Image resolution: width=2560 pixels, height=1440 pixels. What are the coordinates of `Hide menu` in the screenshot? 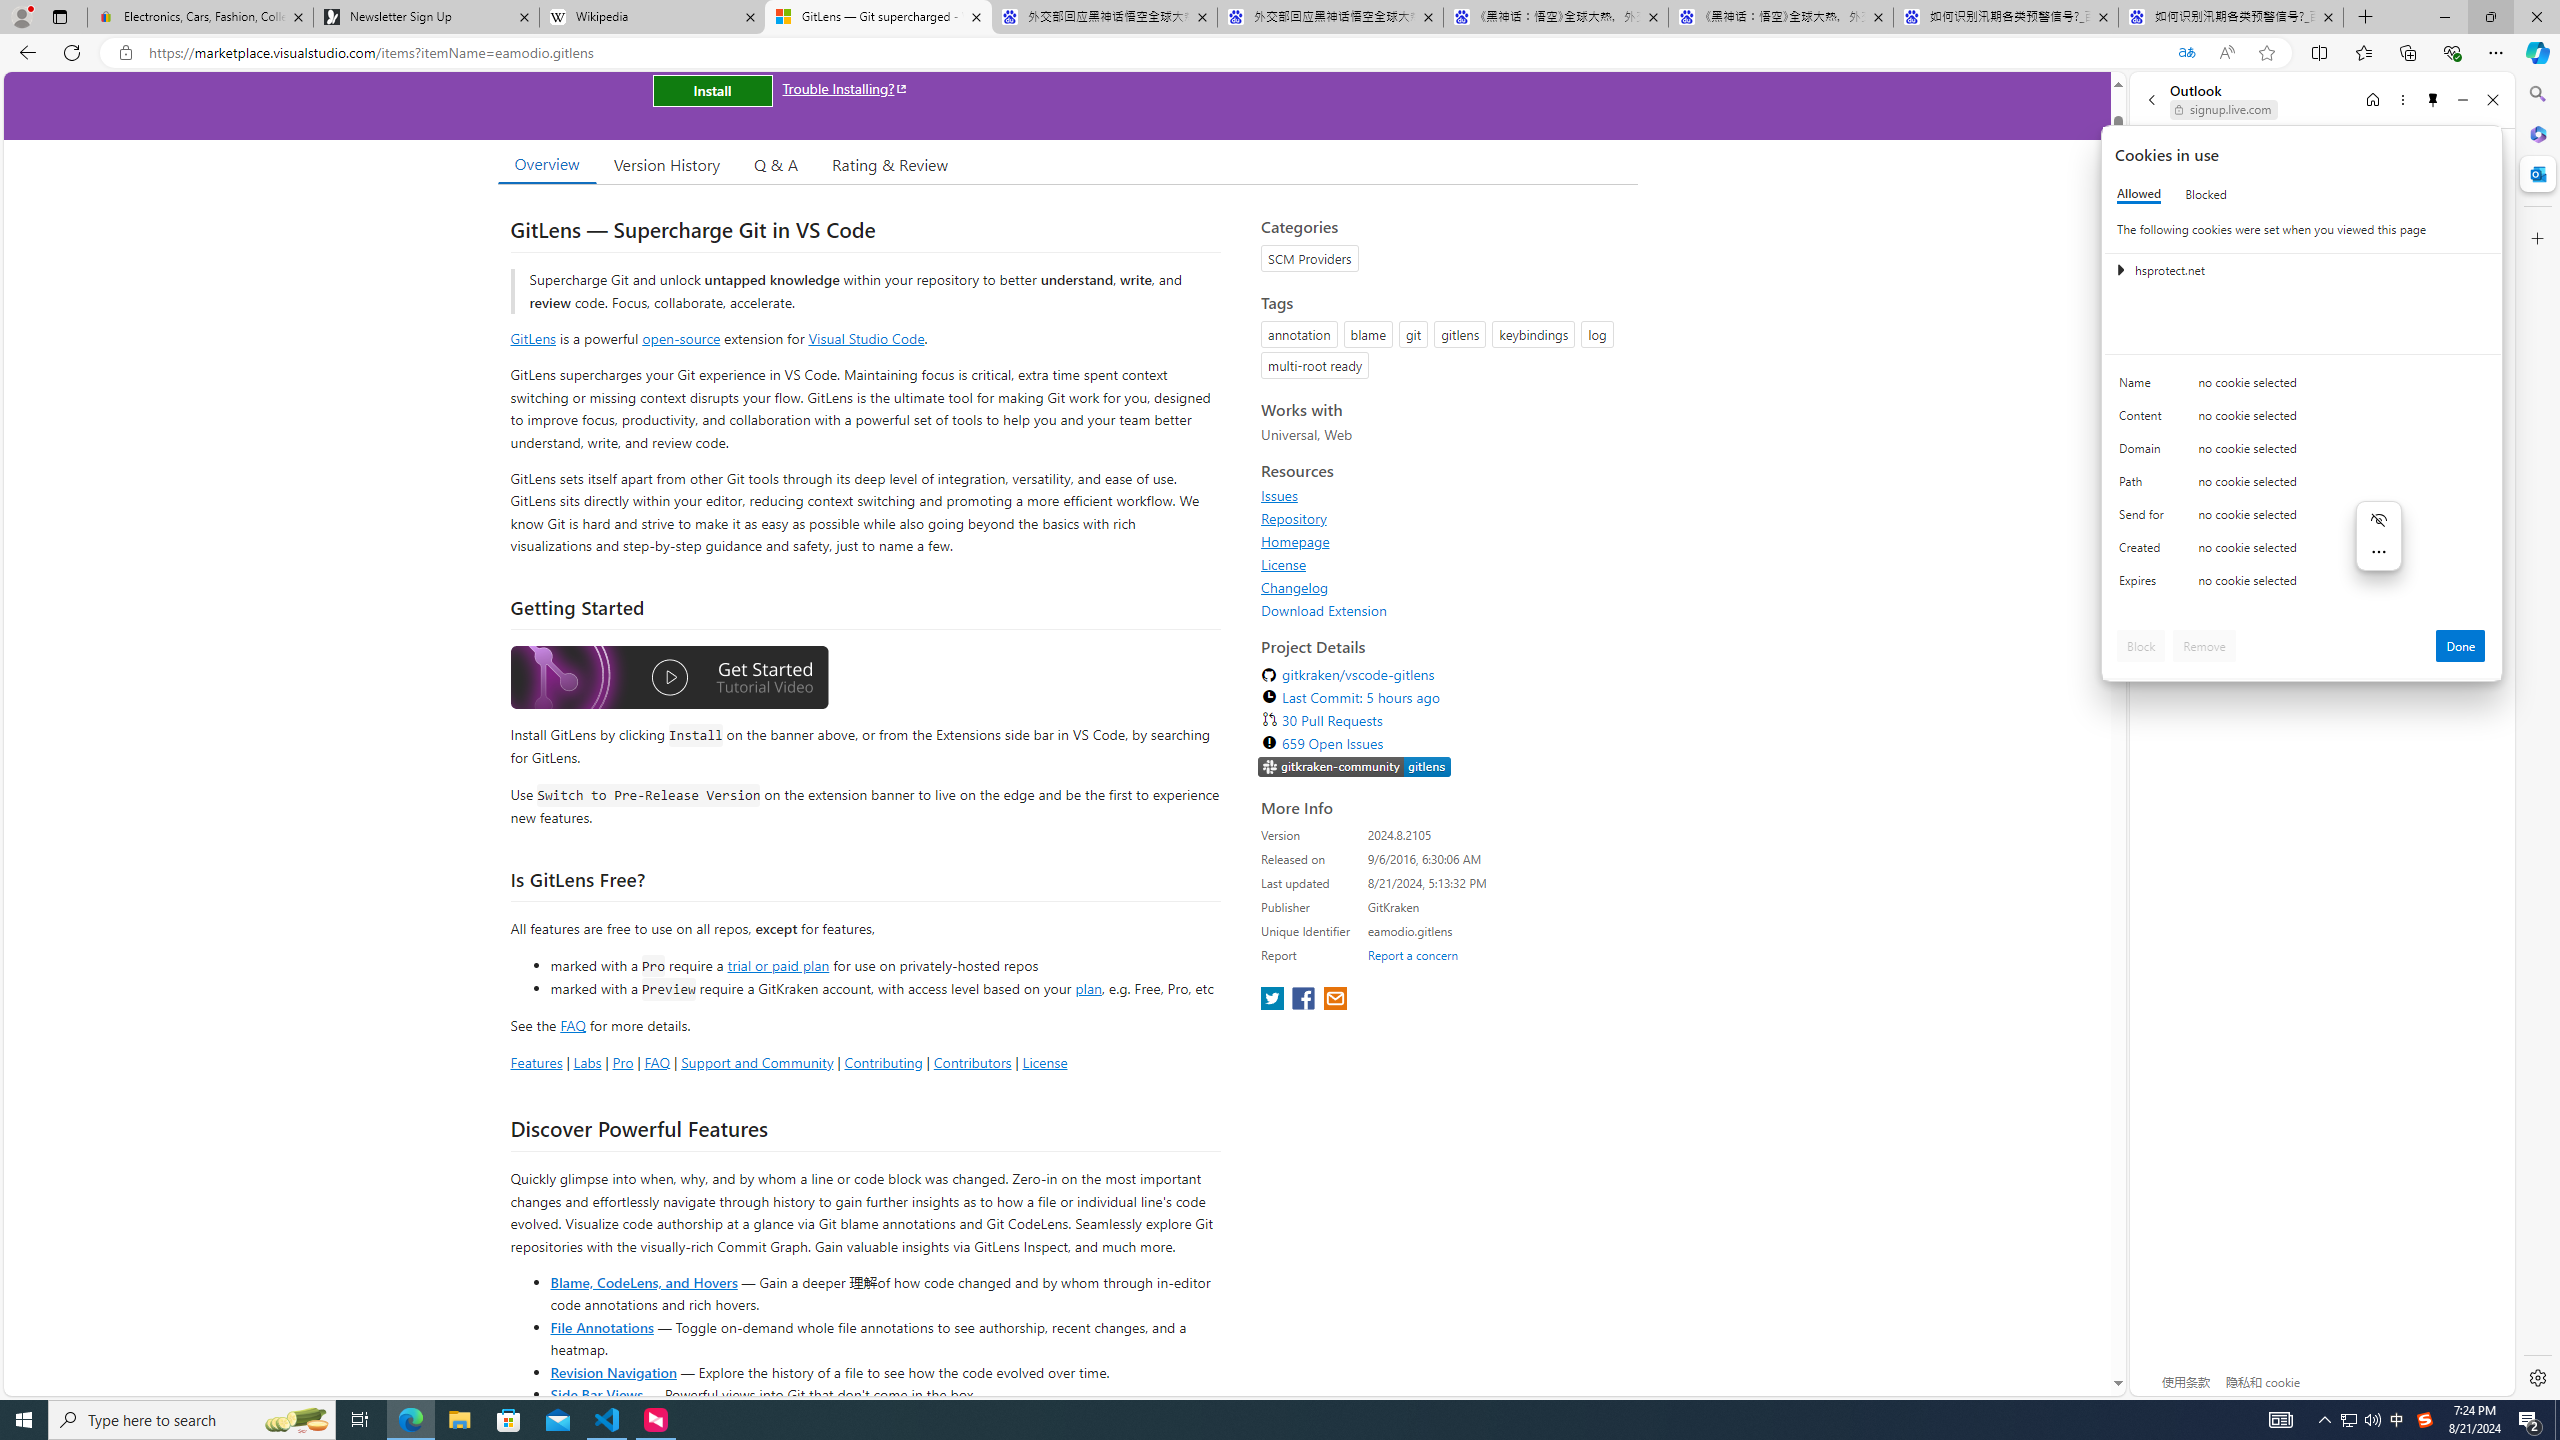 It's located at (2379, 519).